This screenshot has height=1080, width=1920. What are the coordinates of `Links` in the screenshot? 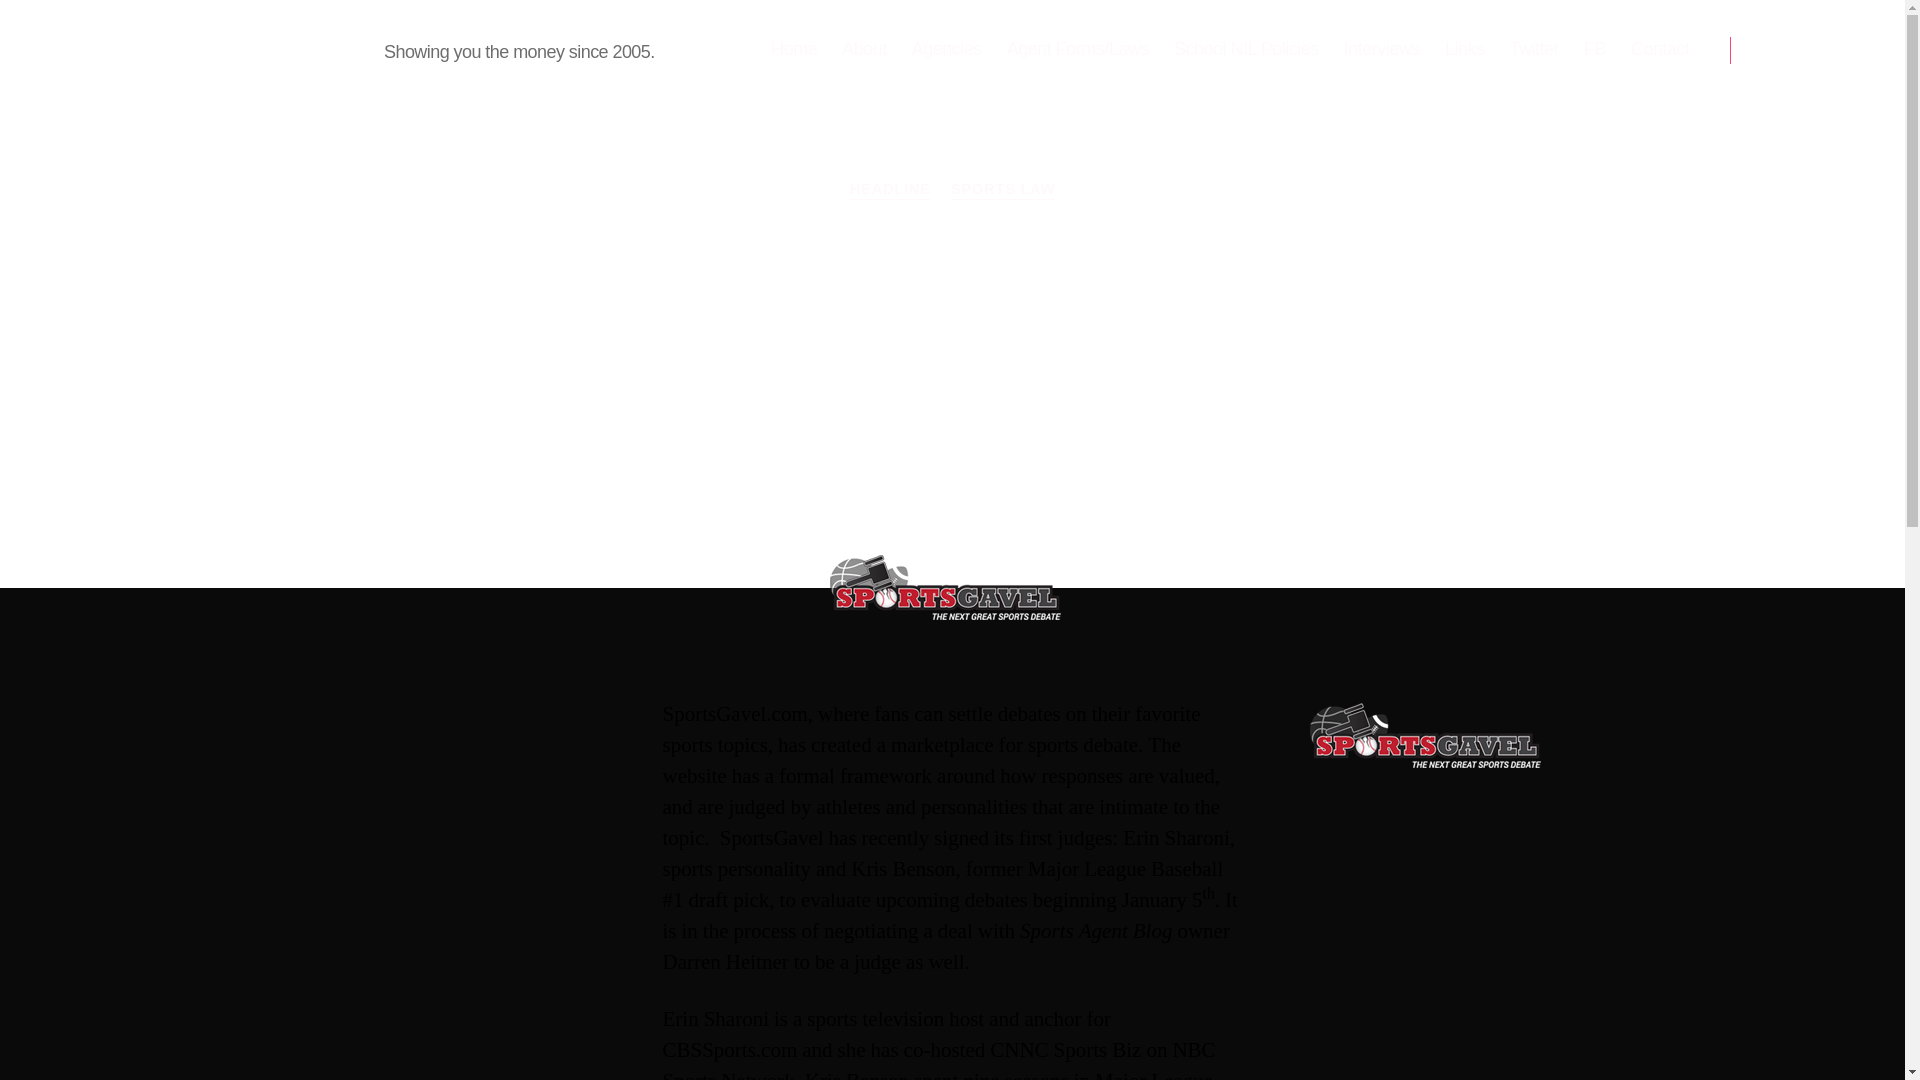 It's located at (1464, 49).